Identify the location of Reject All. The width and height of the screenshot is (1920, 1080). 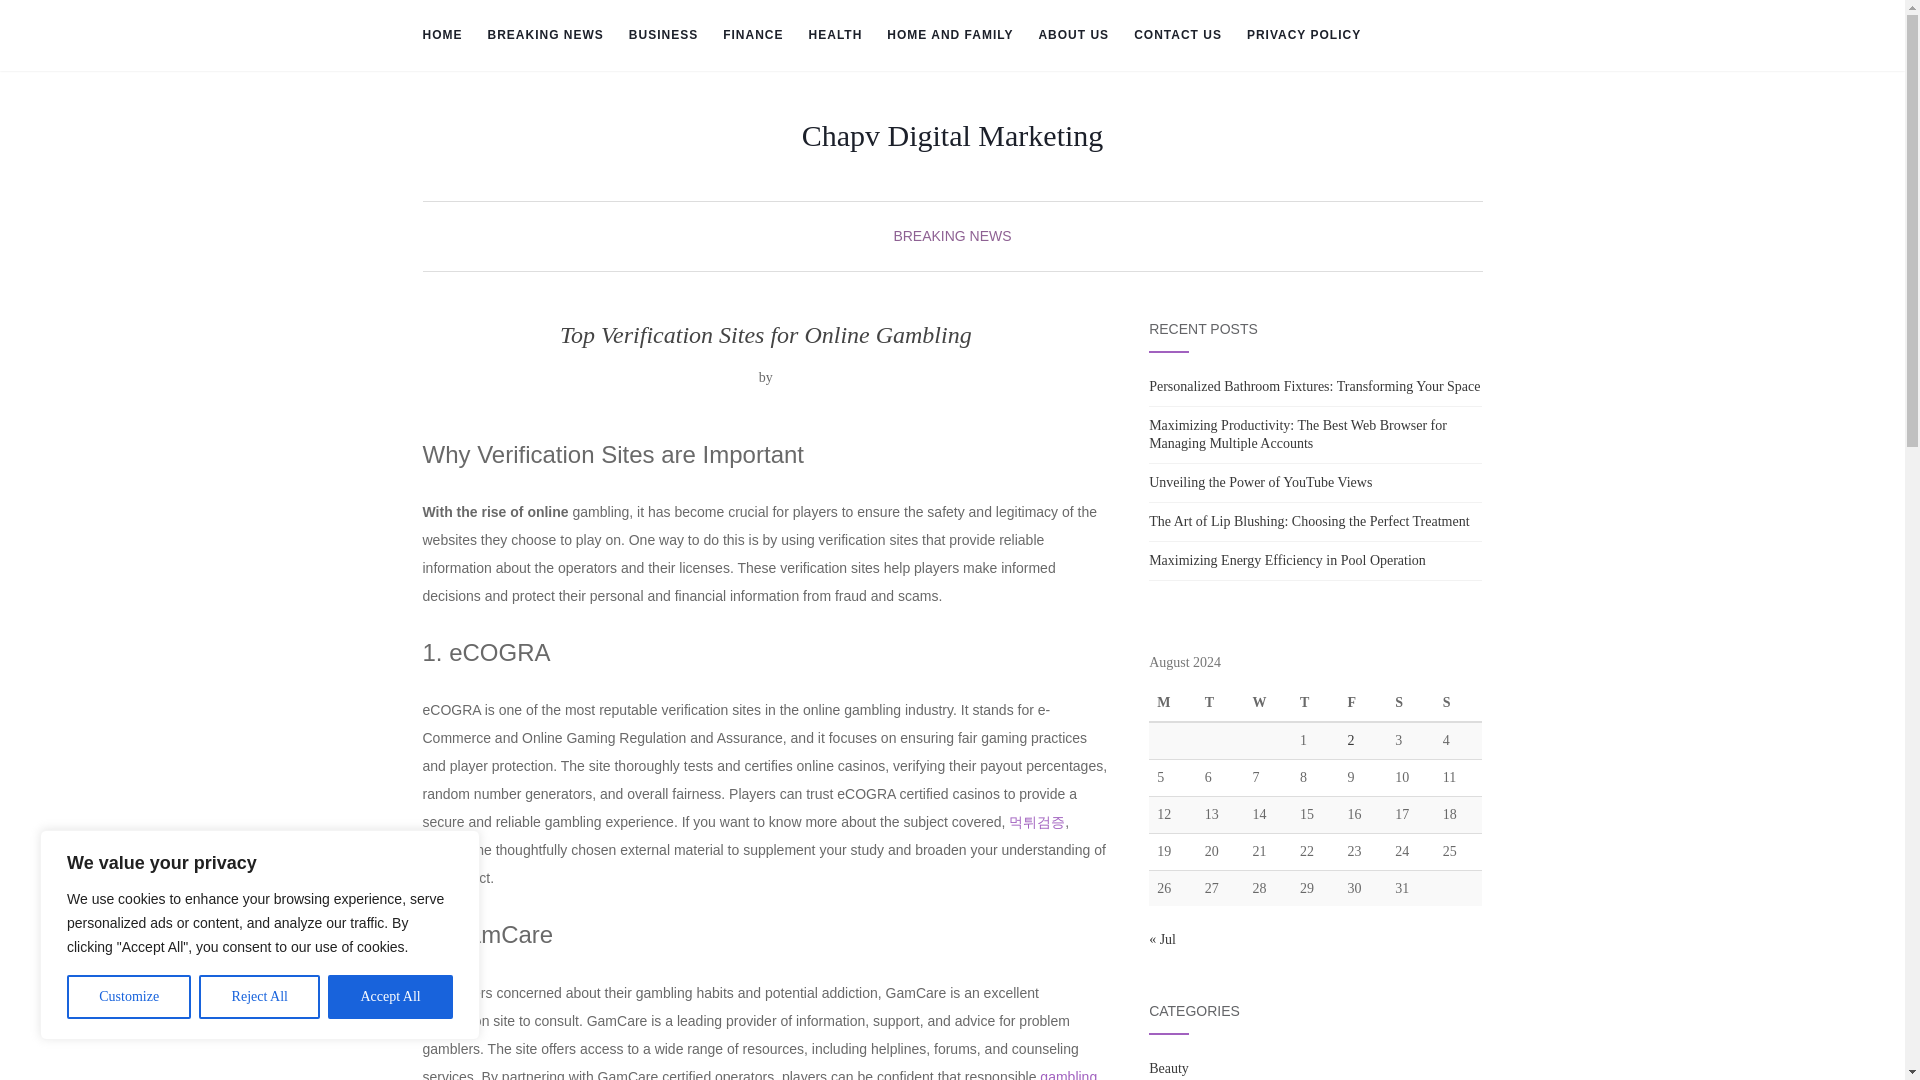
(260, 997).